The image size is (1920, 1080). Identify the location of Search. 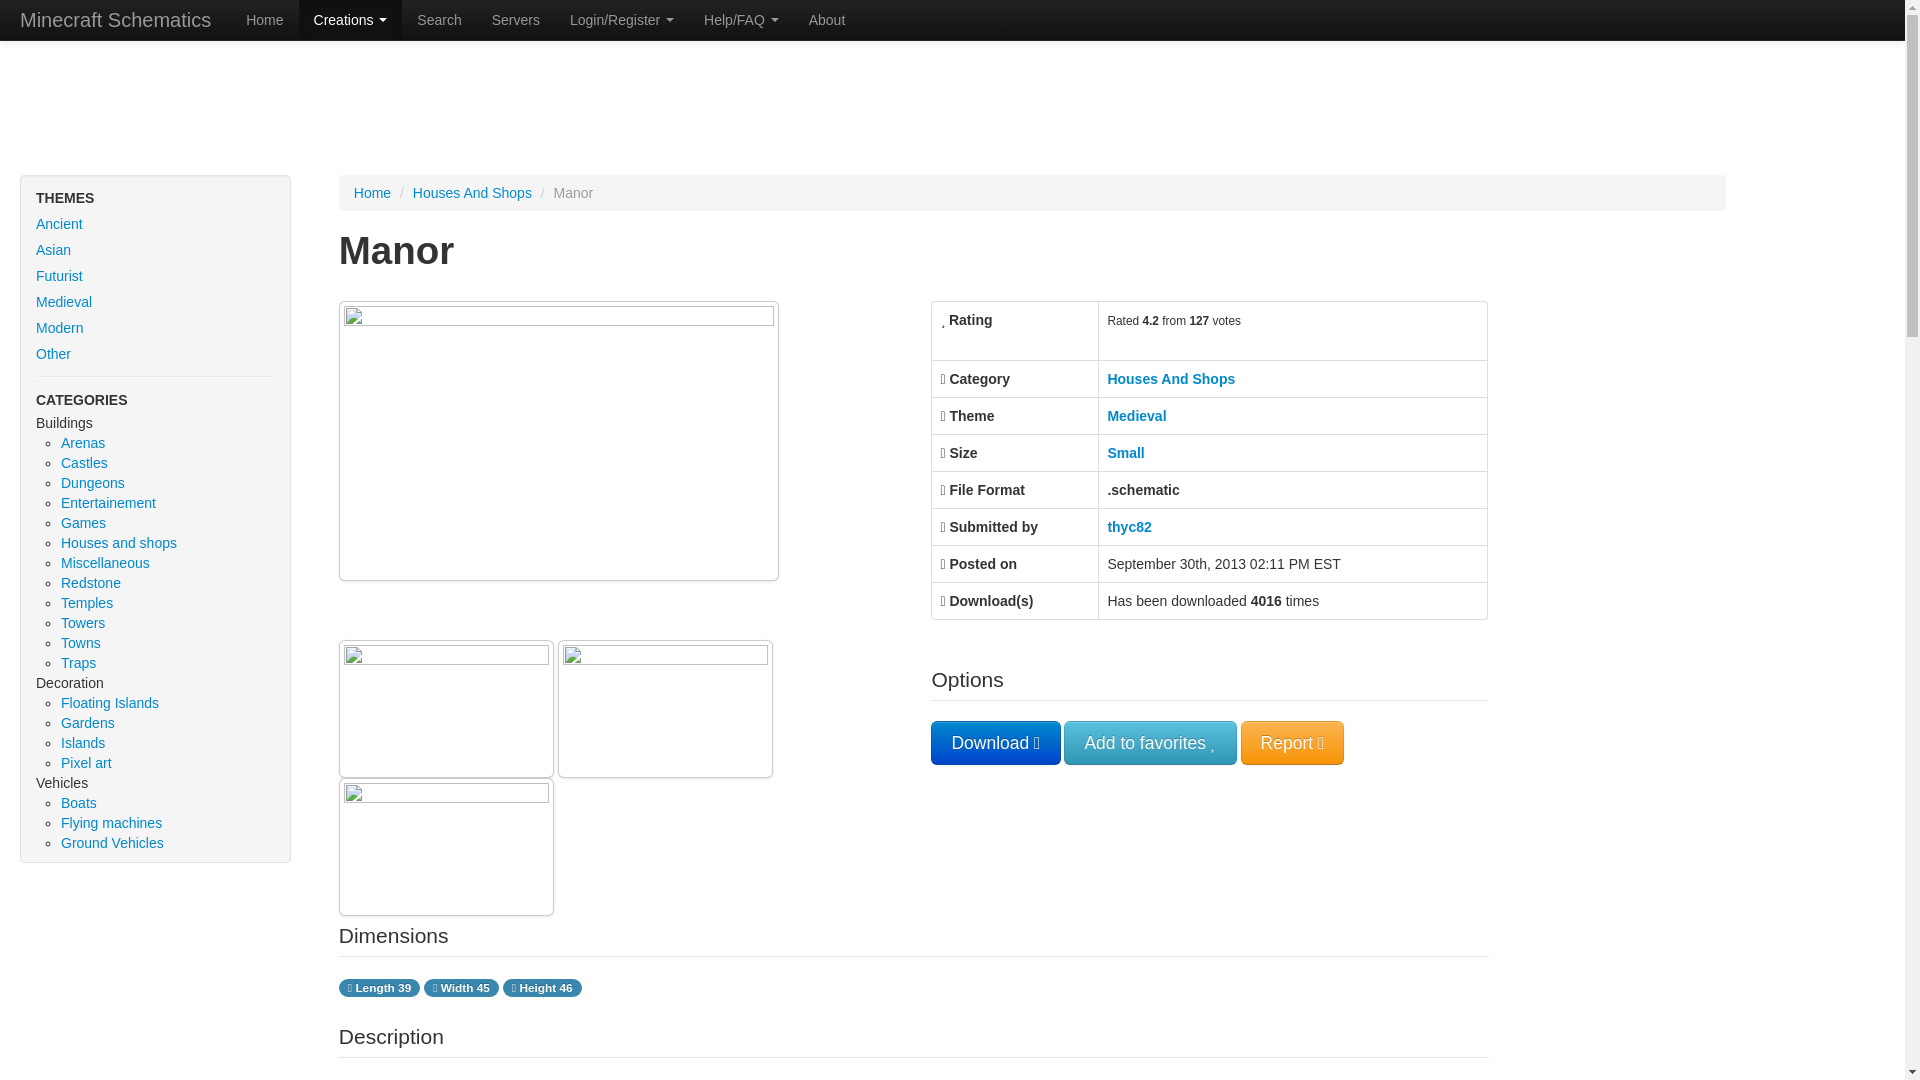
(438, 20).